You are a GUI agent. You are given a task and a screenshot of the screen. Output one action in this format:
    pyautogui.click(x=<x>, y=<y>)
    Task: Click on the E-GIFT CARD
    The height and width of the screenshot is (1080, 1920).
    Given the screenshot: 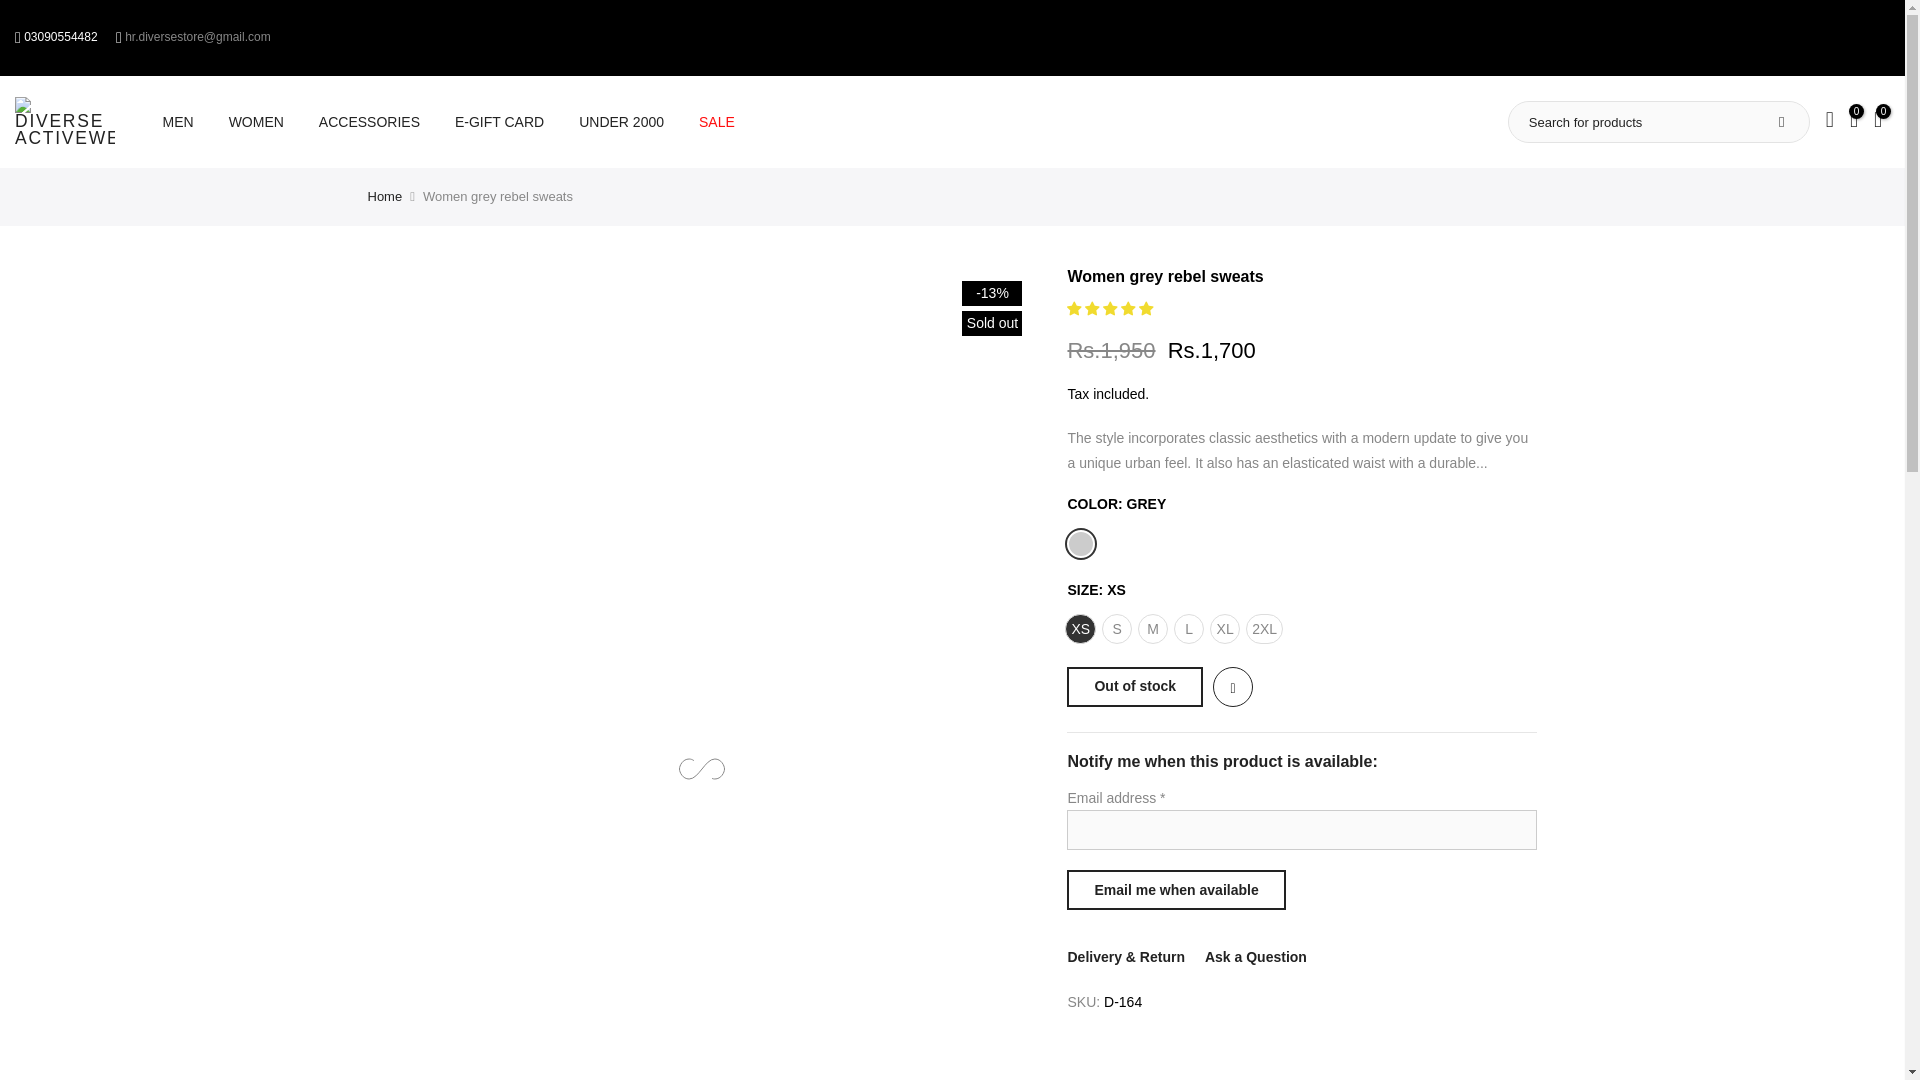 What is the action you would take?
    pyautogui.click(x=498, y=122)
    